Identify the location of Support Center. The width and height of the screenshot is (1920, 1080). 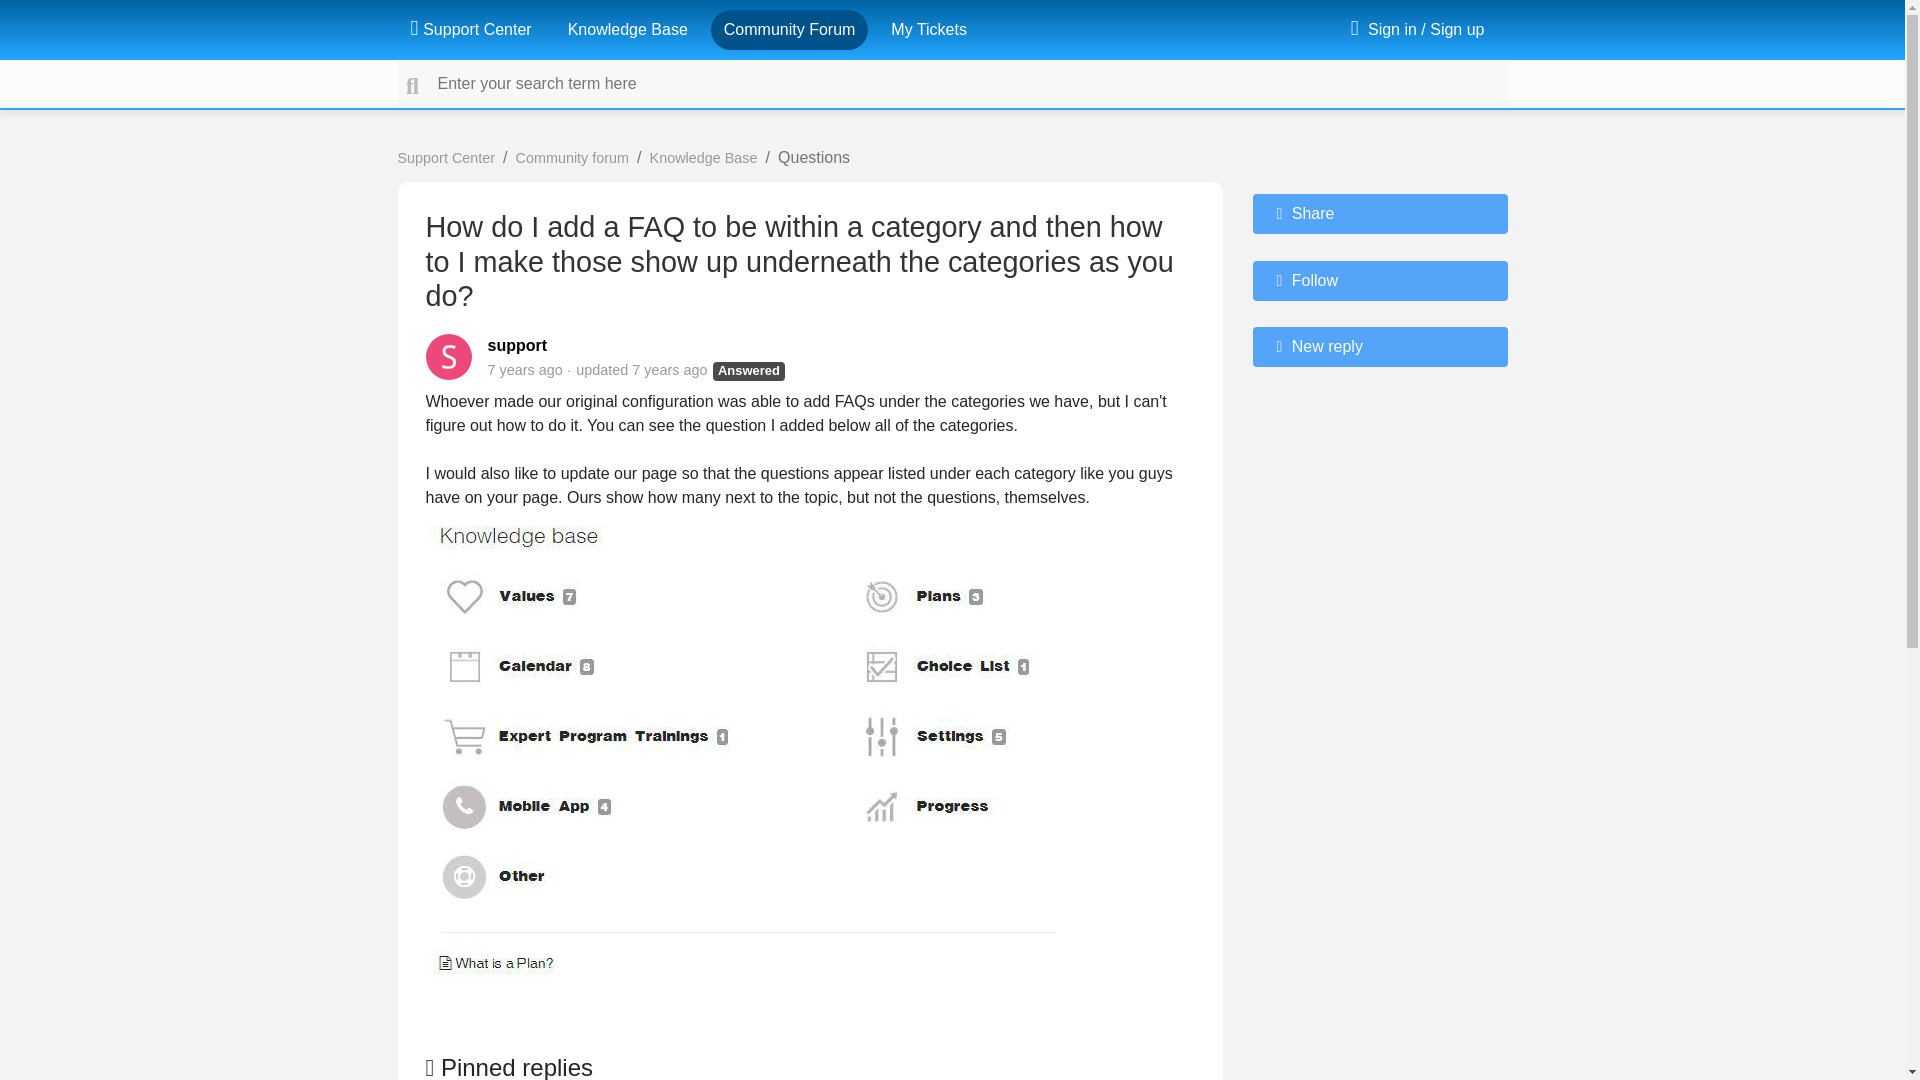
(446, 158).